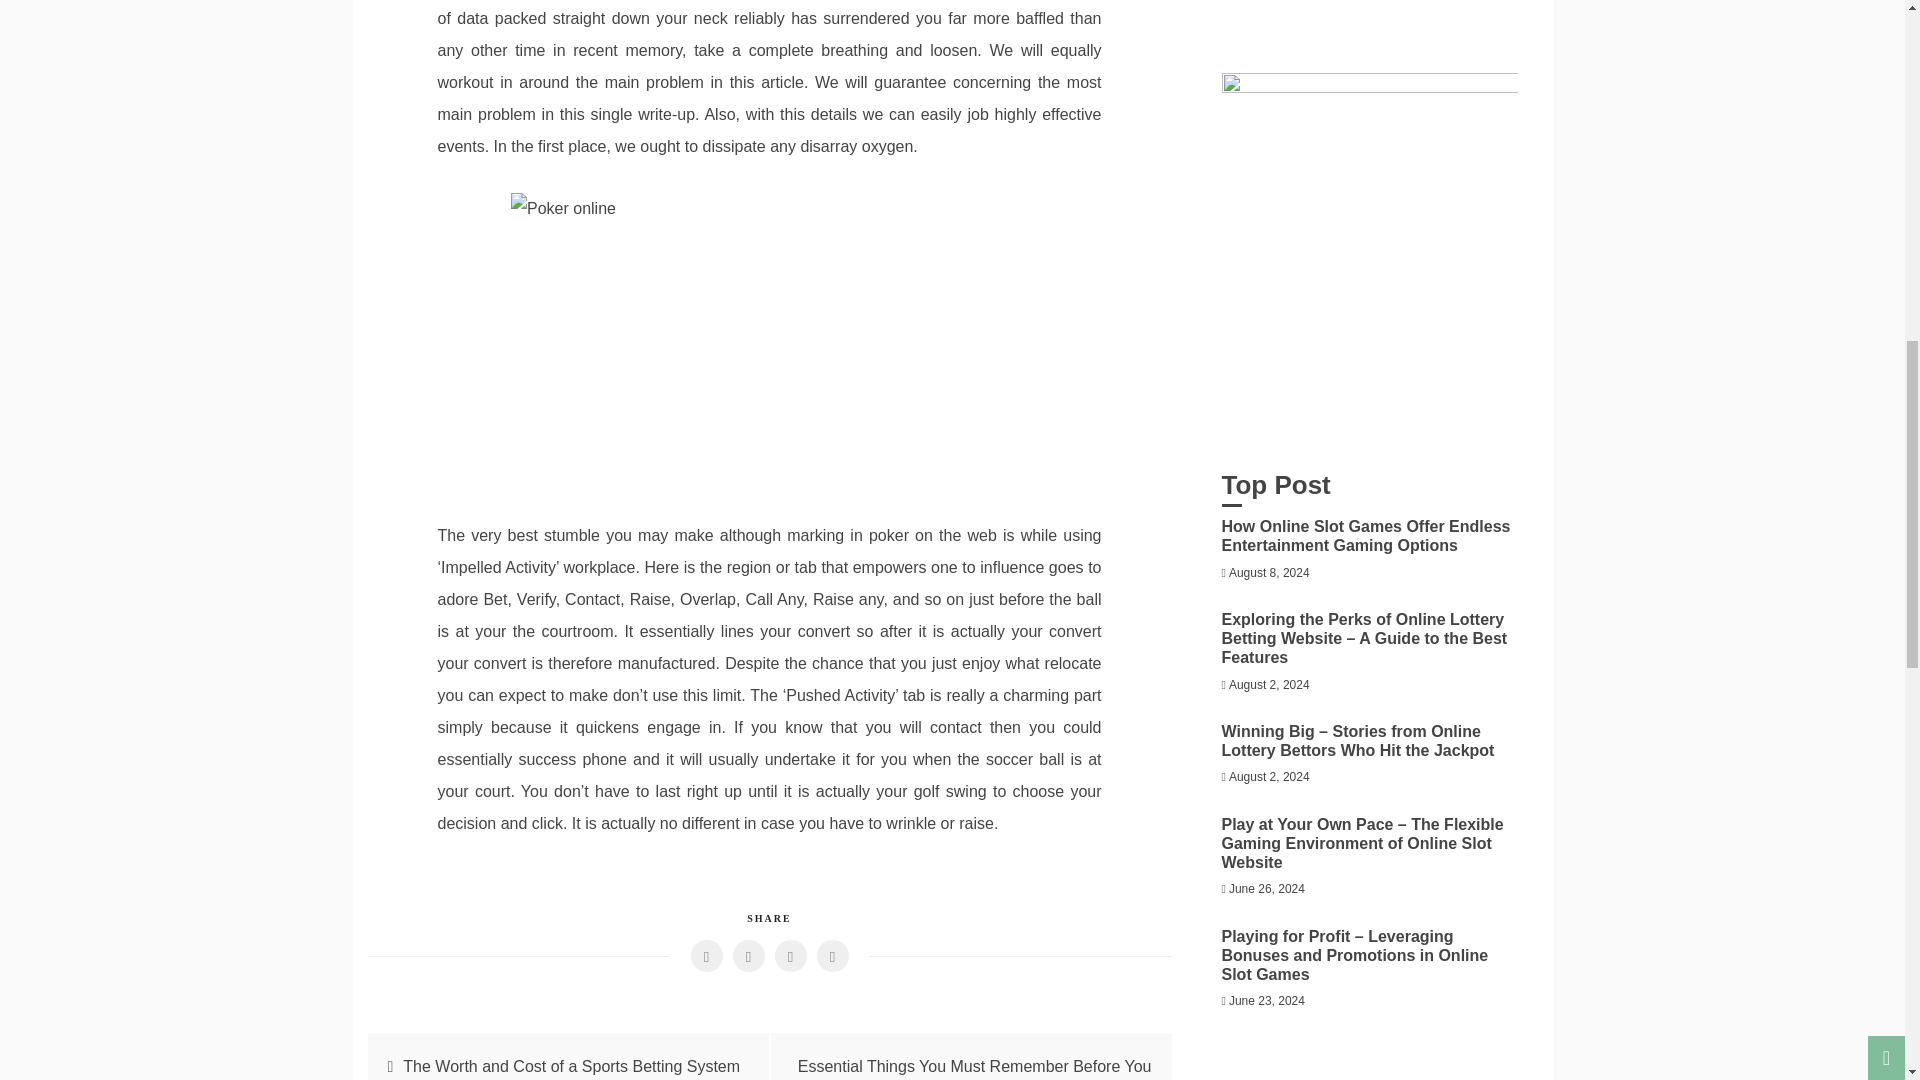  I want to click on August 2, 2024, so click(1268, 685).